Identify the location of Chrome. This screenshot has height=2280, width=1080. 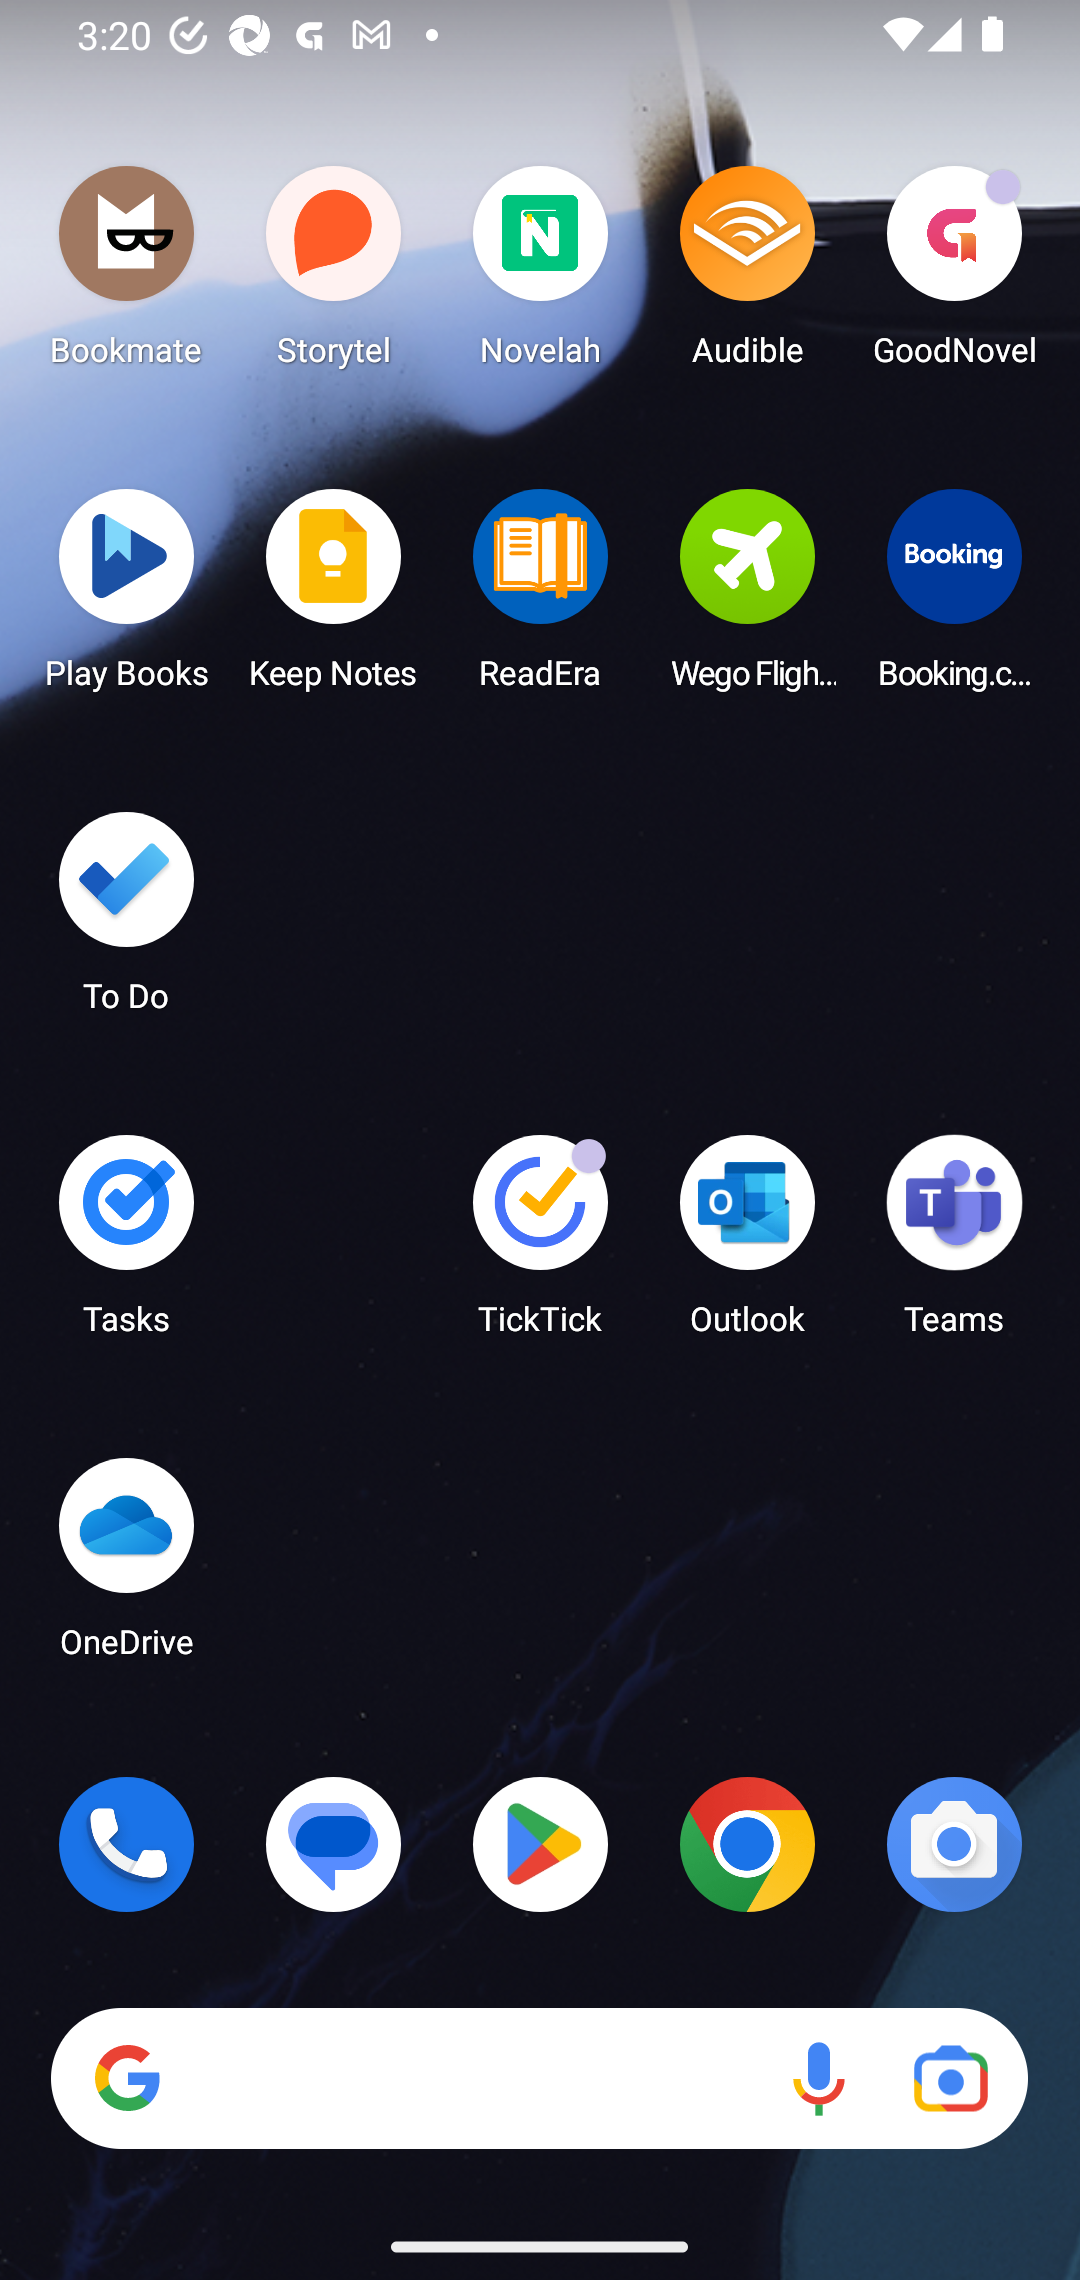
(747, 1844).